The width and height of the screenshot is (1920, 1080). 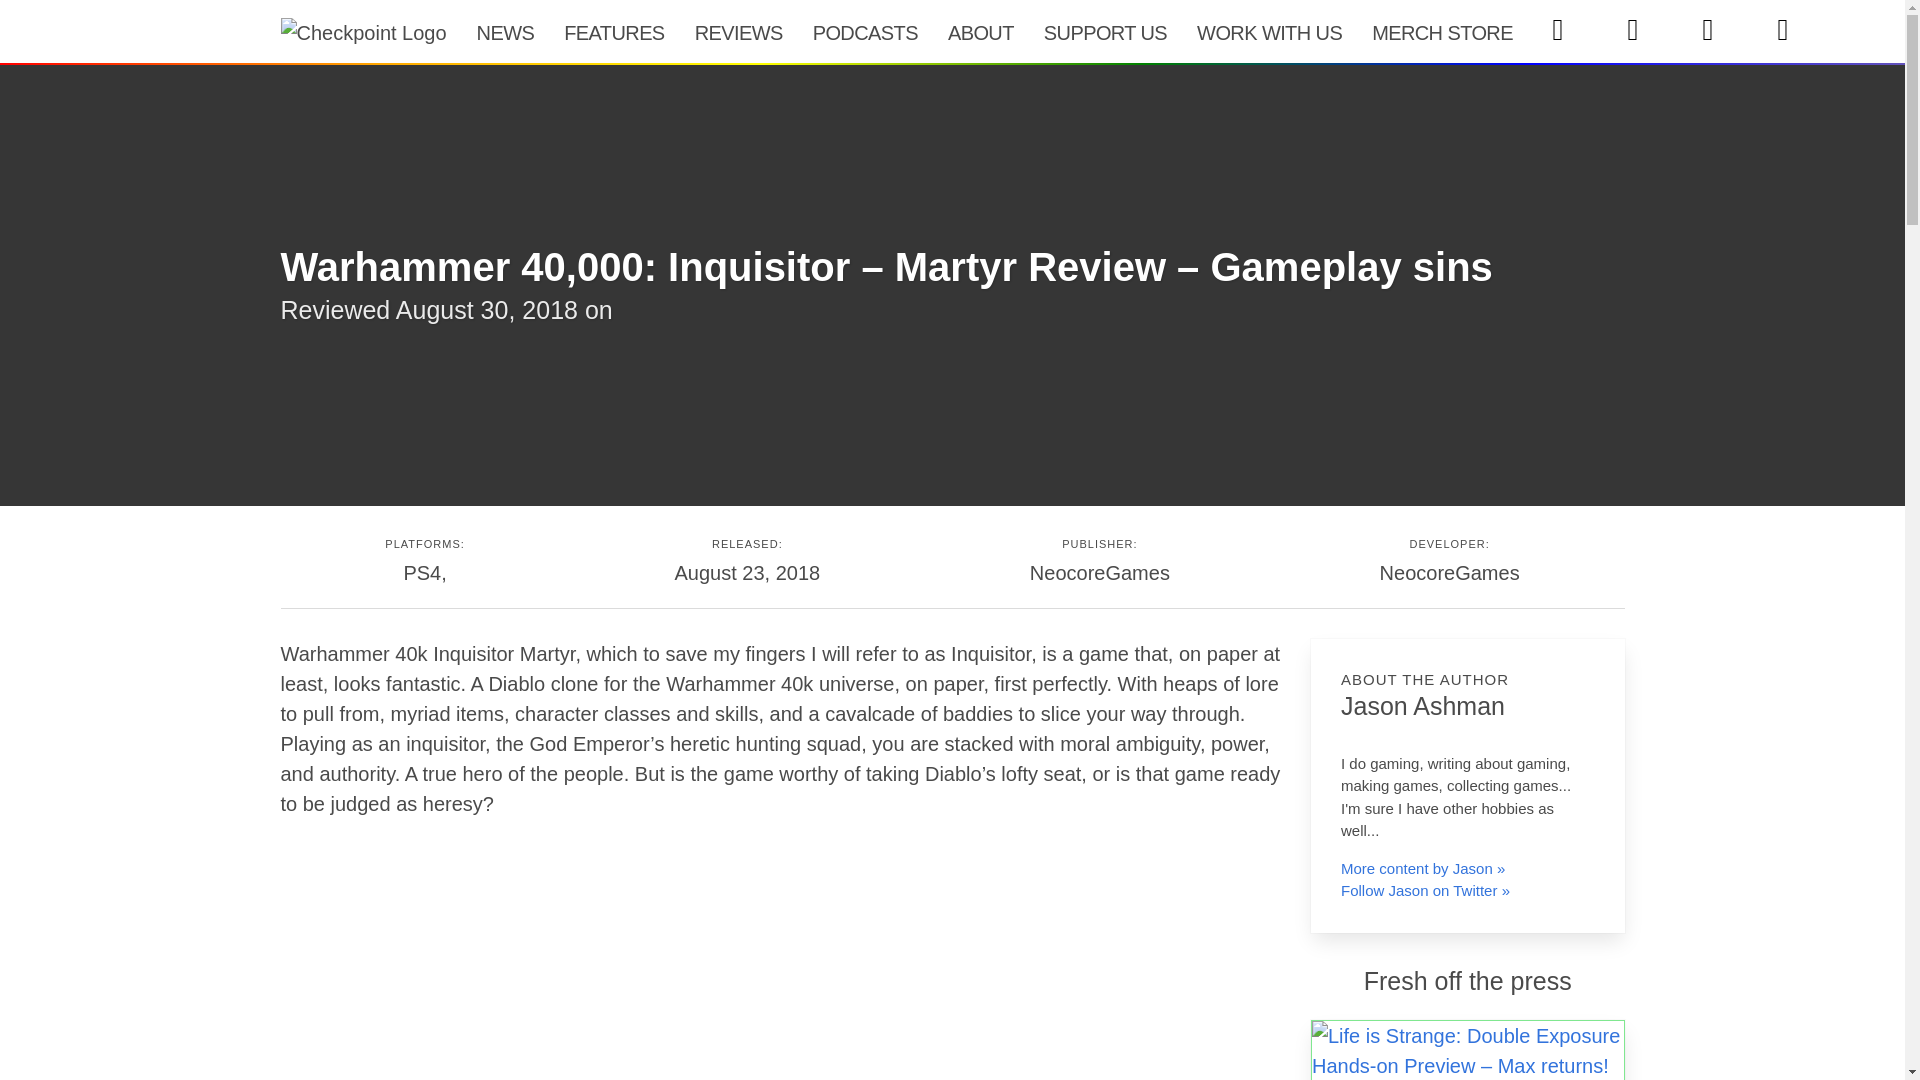 What do you see at coordinates (1442, 32) in the screenshot?
I see `MERCH STORE` at bounding box center [1442, 32].